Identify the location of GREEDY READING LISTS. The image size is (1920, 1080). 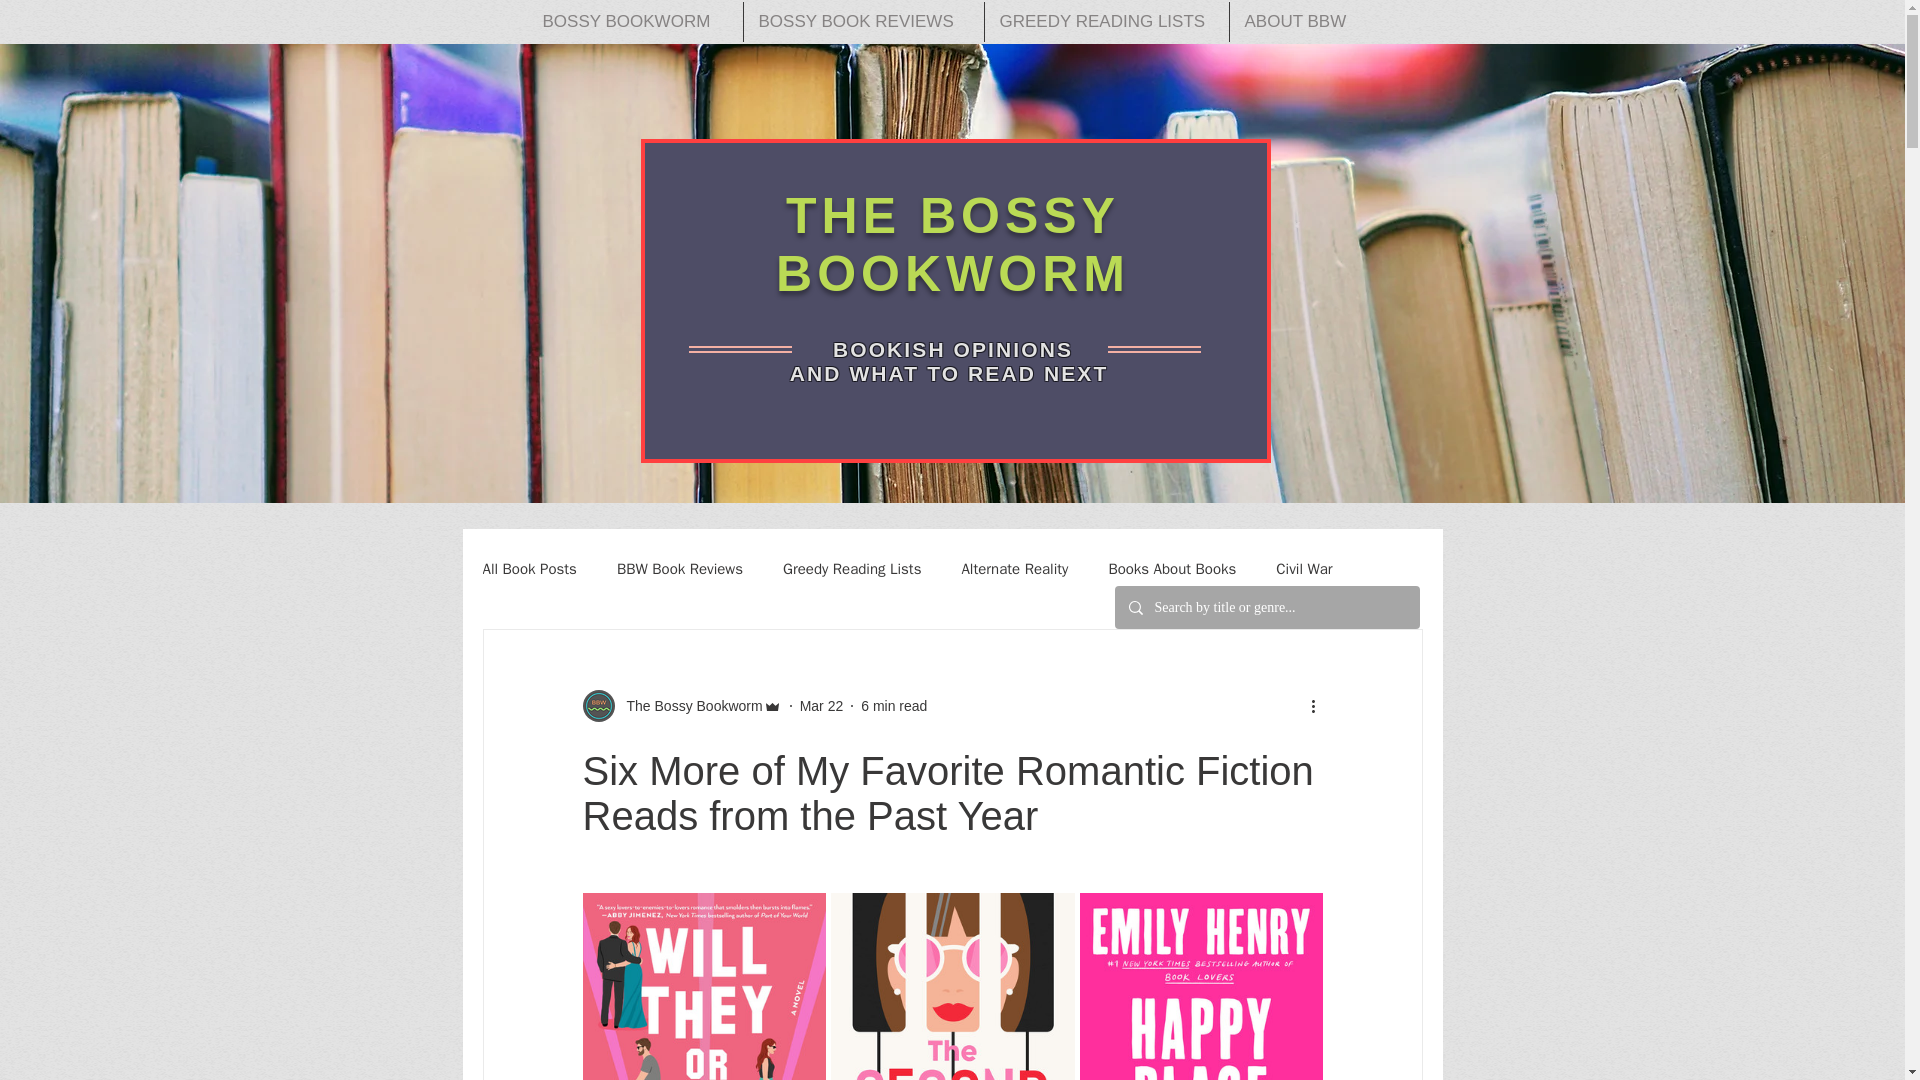
(1106, 22).